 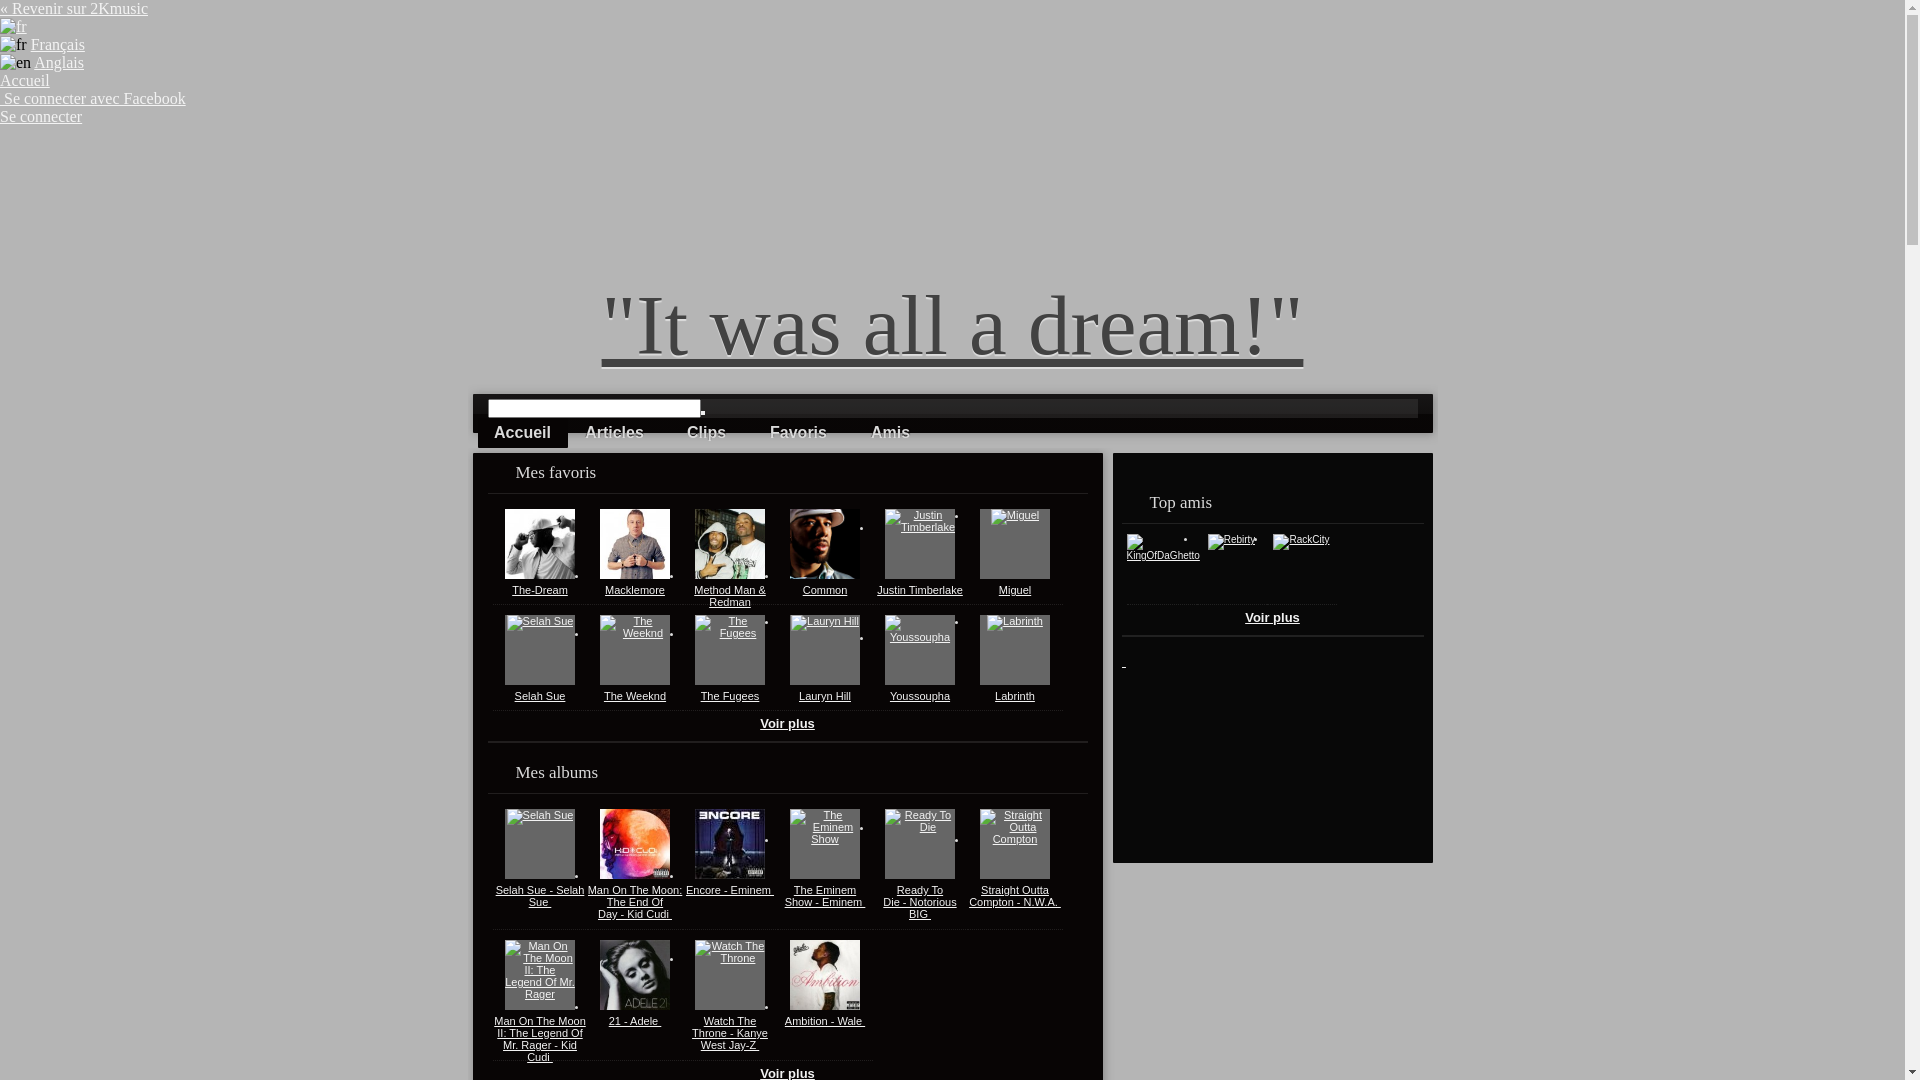 I want to click on Accueil, so click(x=523, y=433).